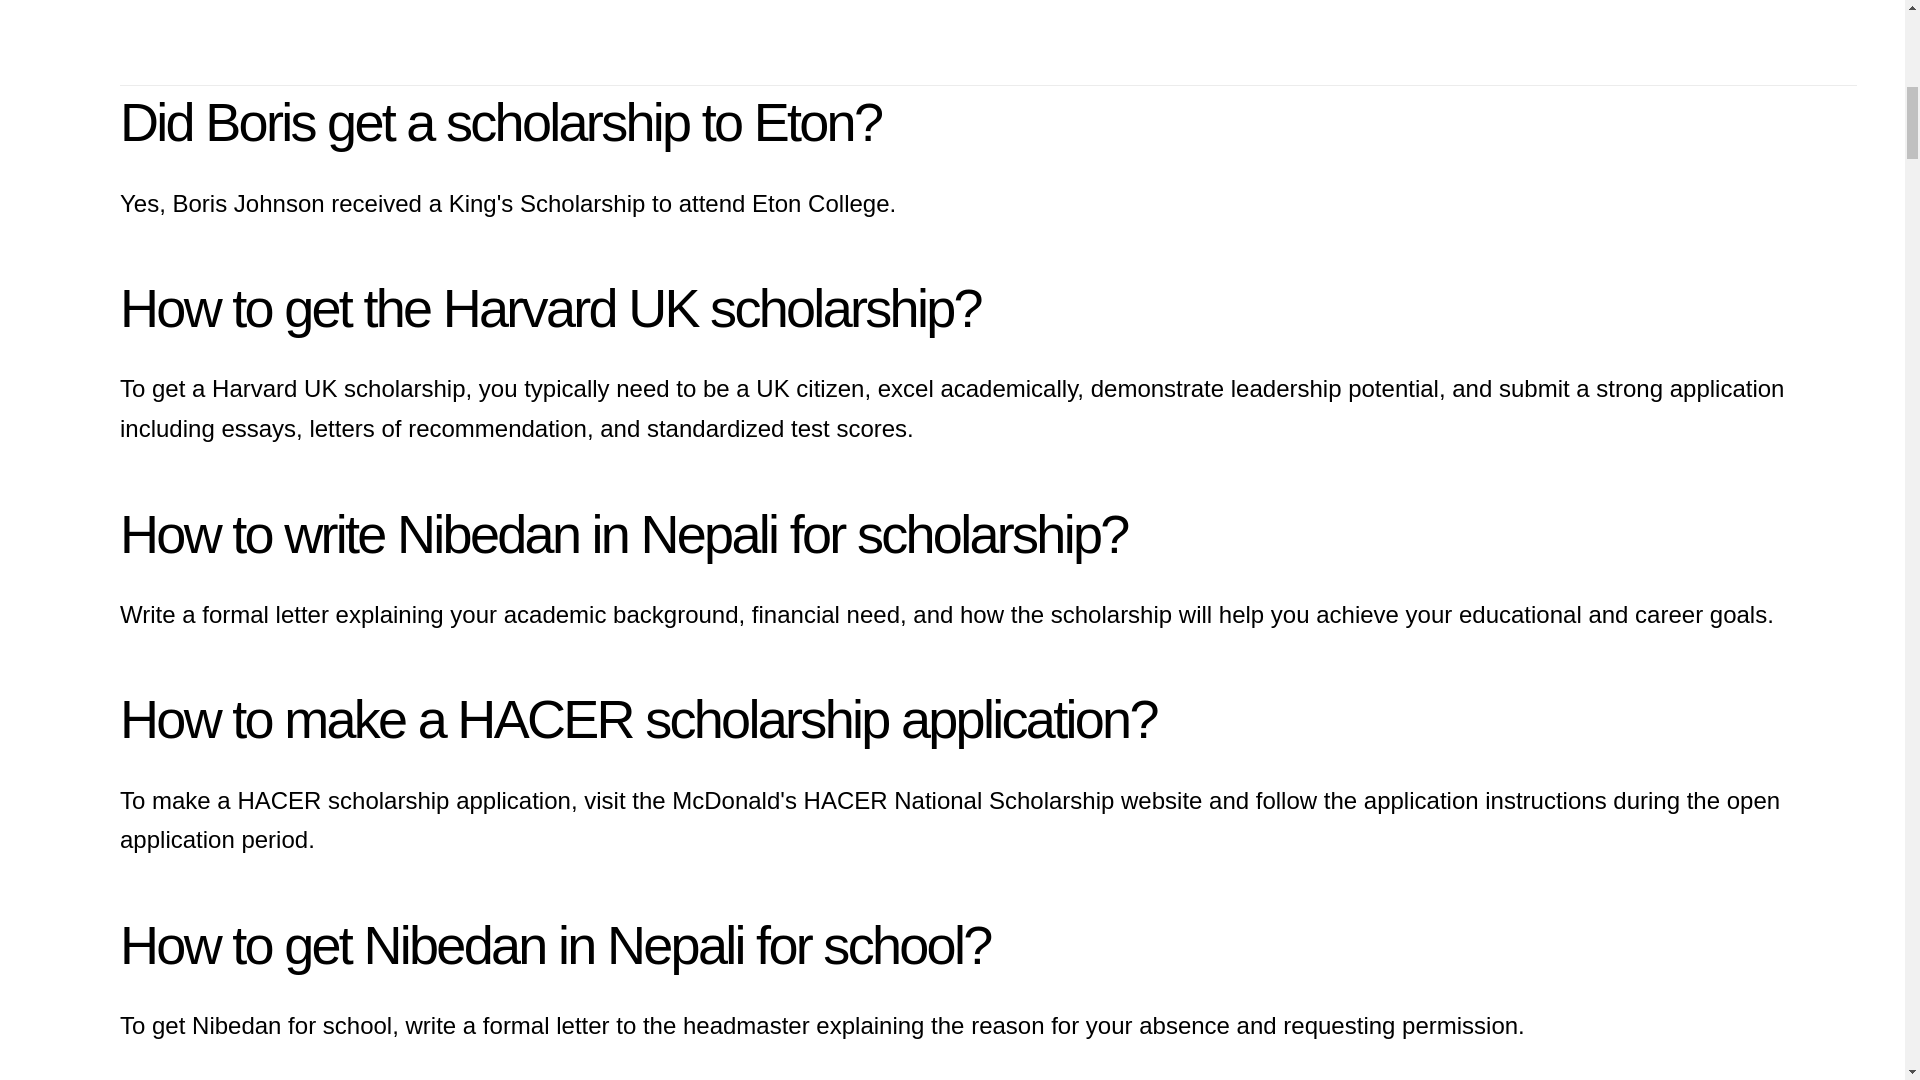 This screenshot has height=1080, width=1920. What do you see at coordinates (624, 534) in the screenshot?
I see `How to write Nibedan in Nepali for scholarship?` at bounding box center [624, 534].